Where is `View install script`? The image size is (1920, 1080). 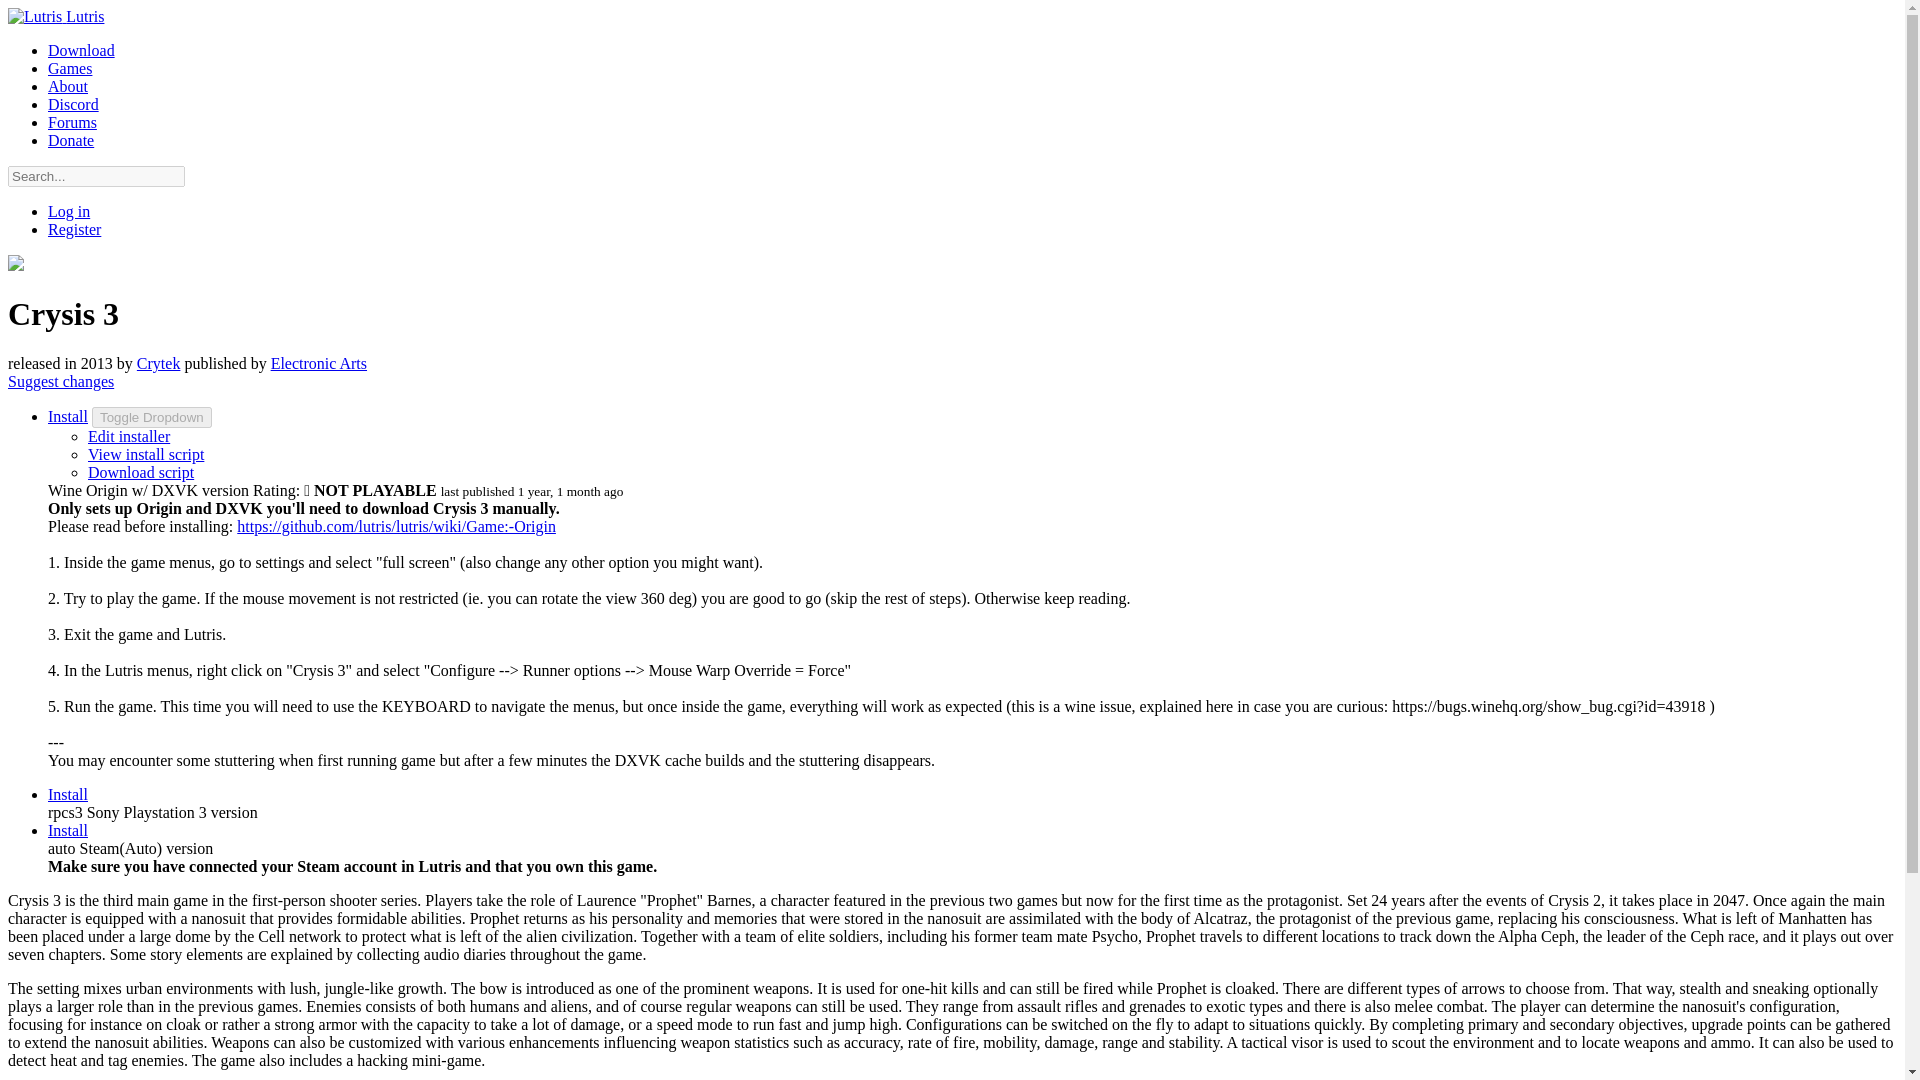
View install script is located at coordinates (146, 454).